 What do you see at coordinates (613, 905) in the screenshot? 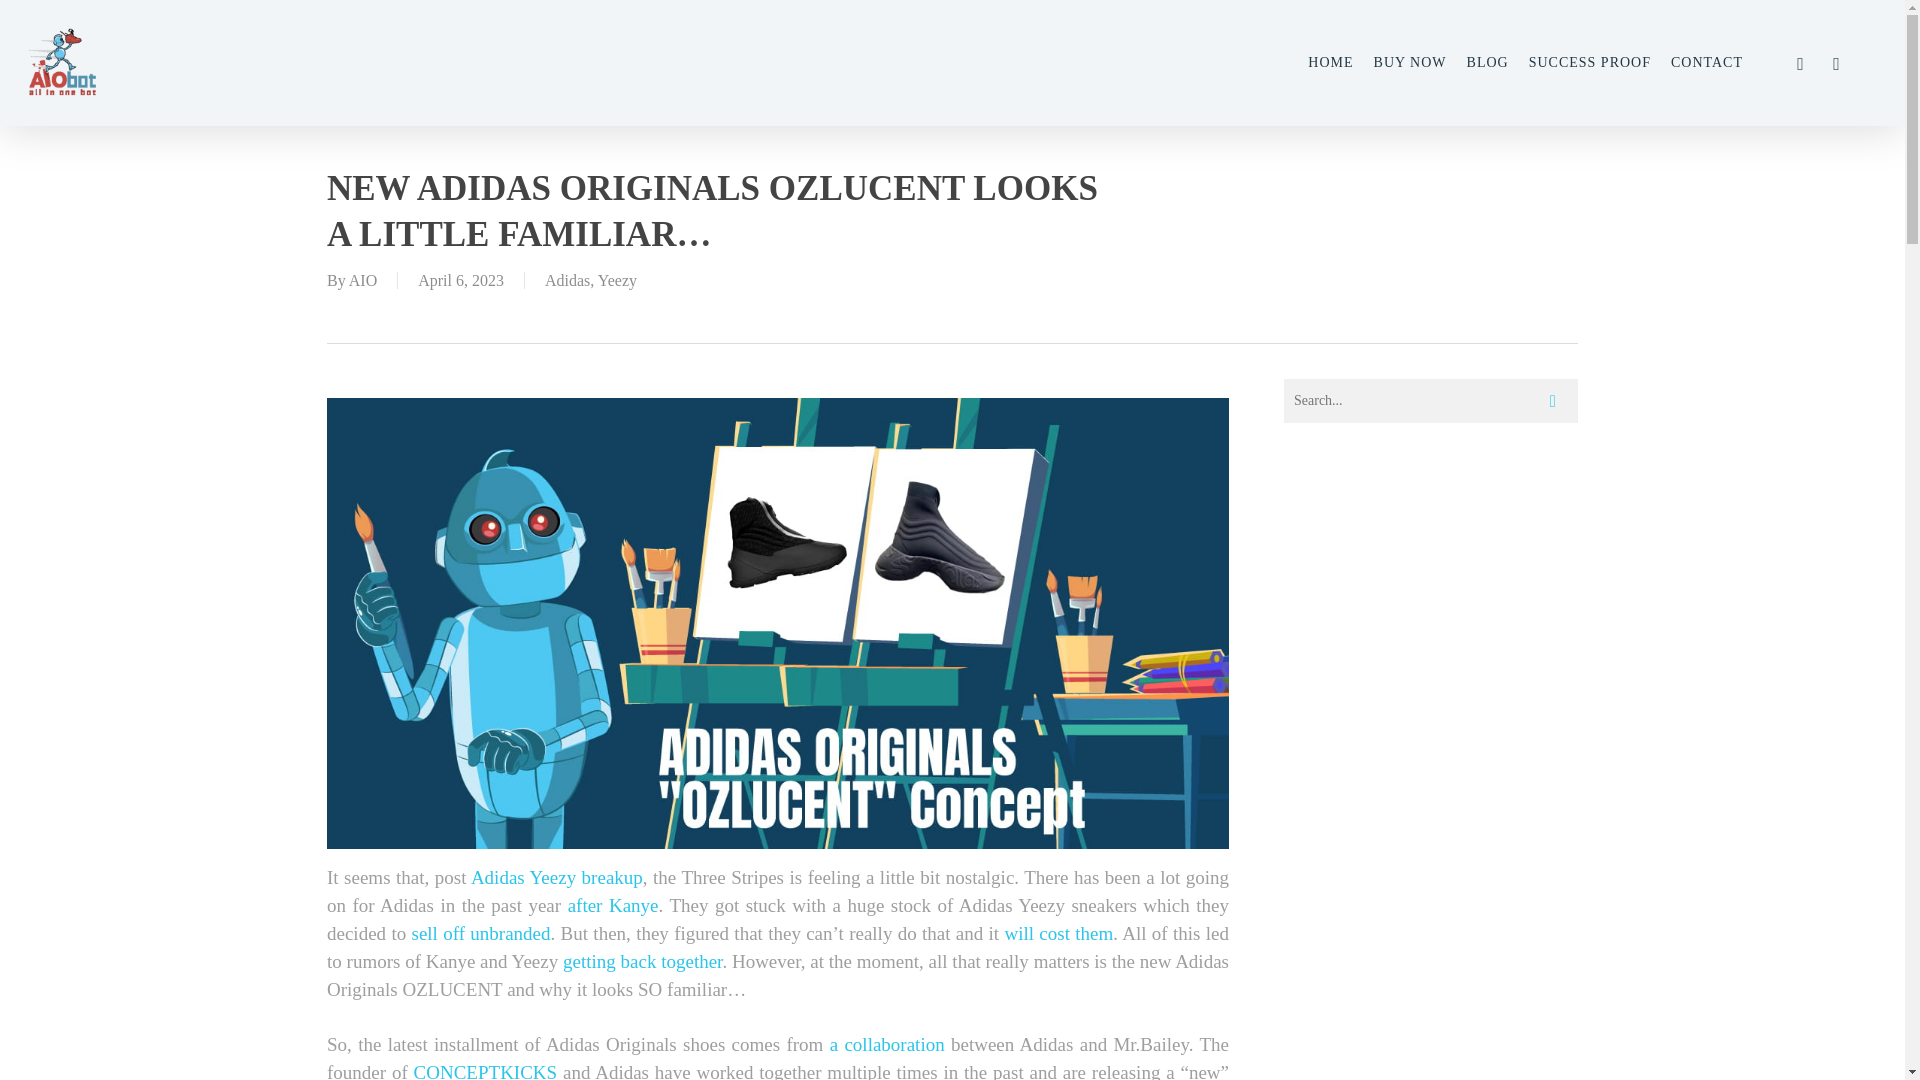
I see `after Kanye` at bounding box center [613, 905].